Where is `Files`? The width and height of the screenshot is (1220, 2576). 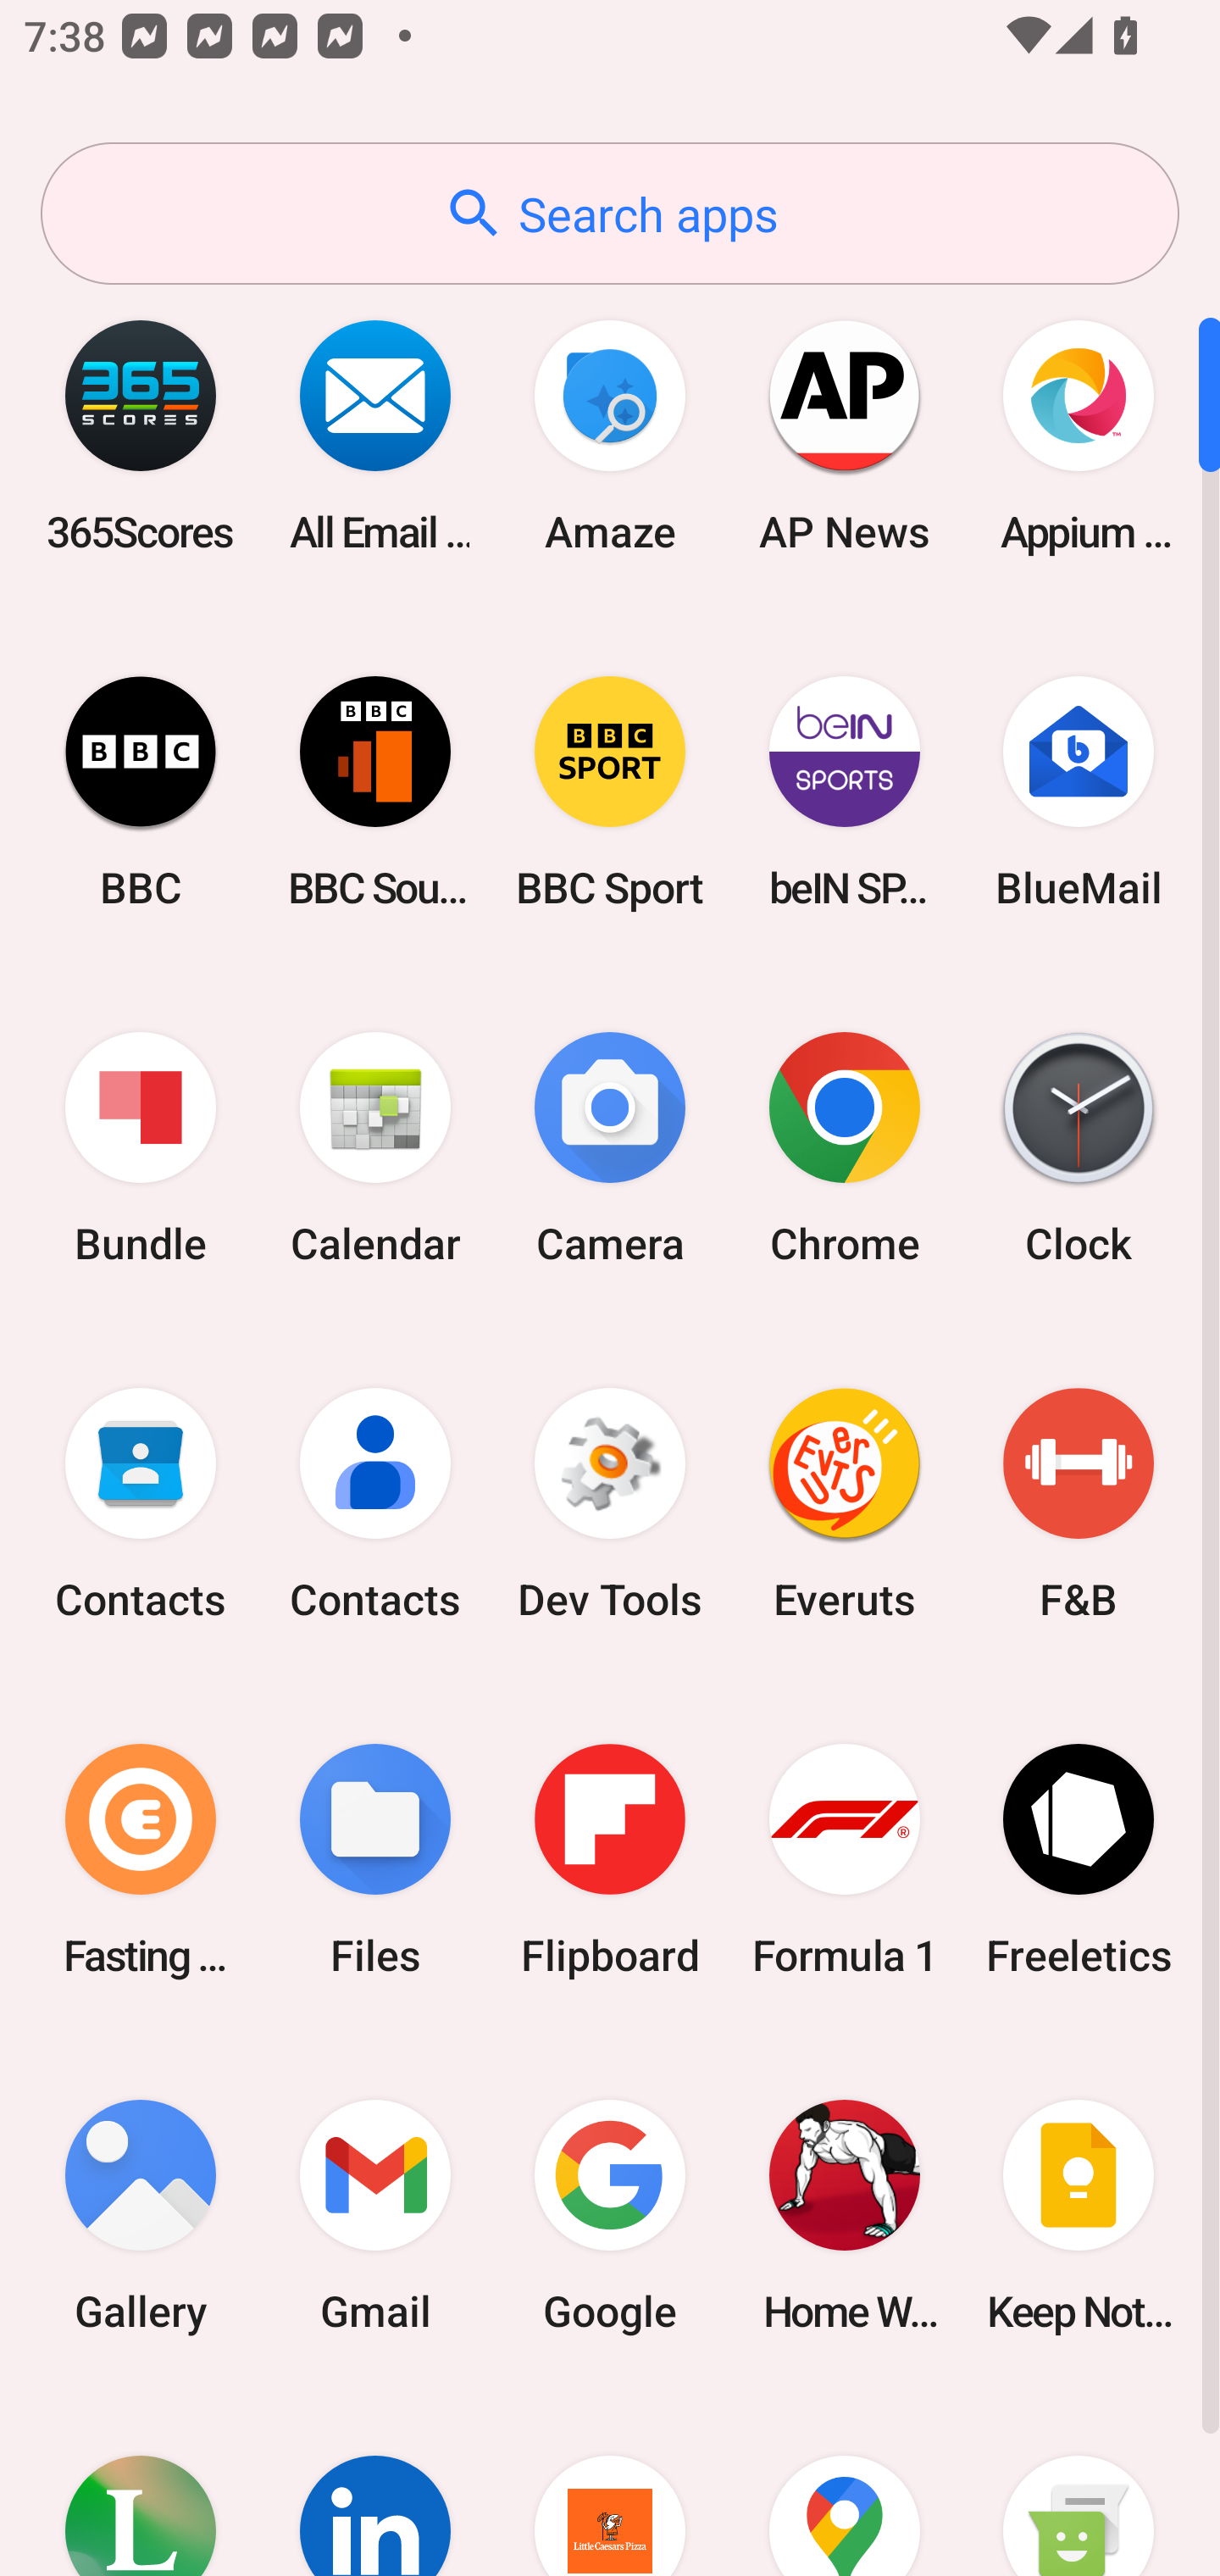
Files is located at coordinates (375, 1859).